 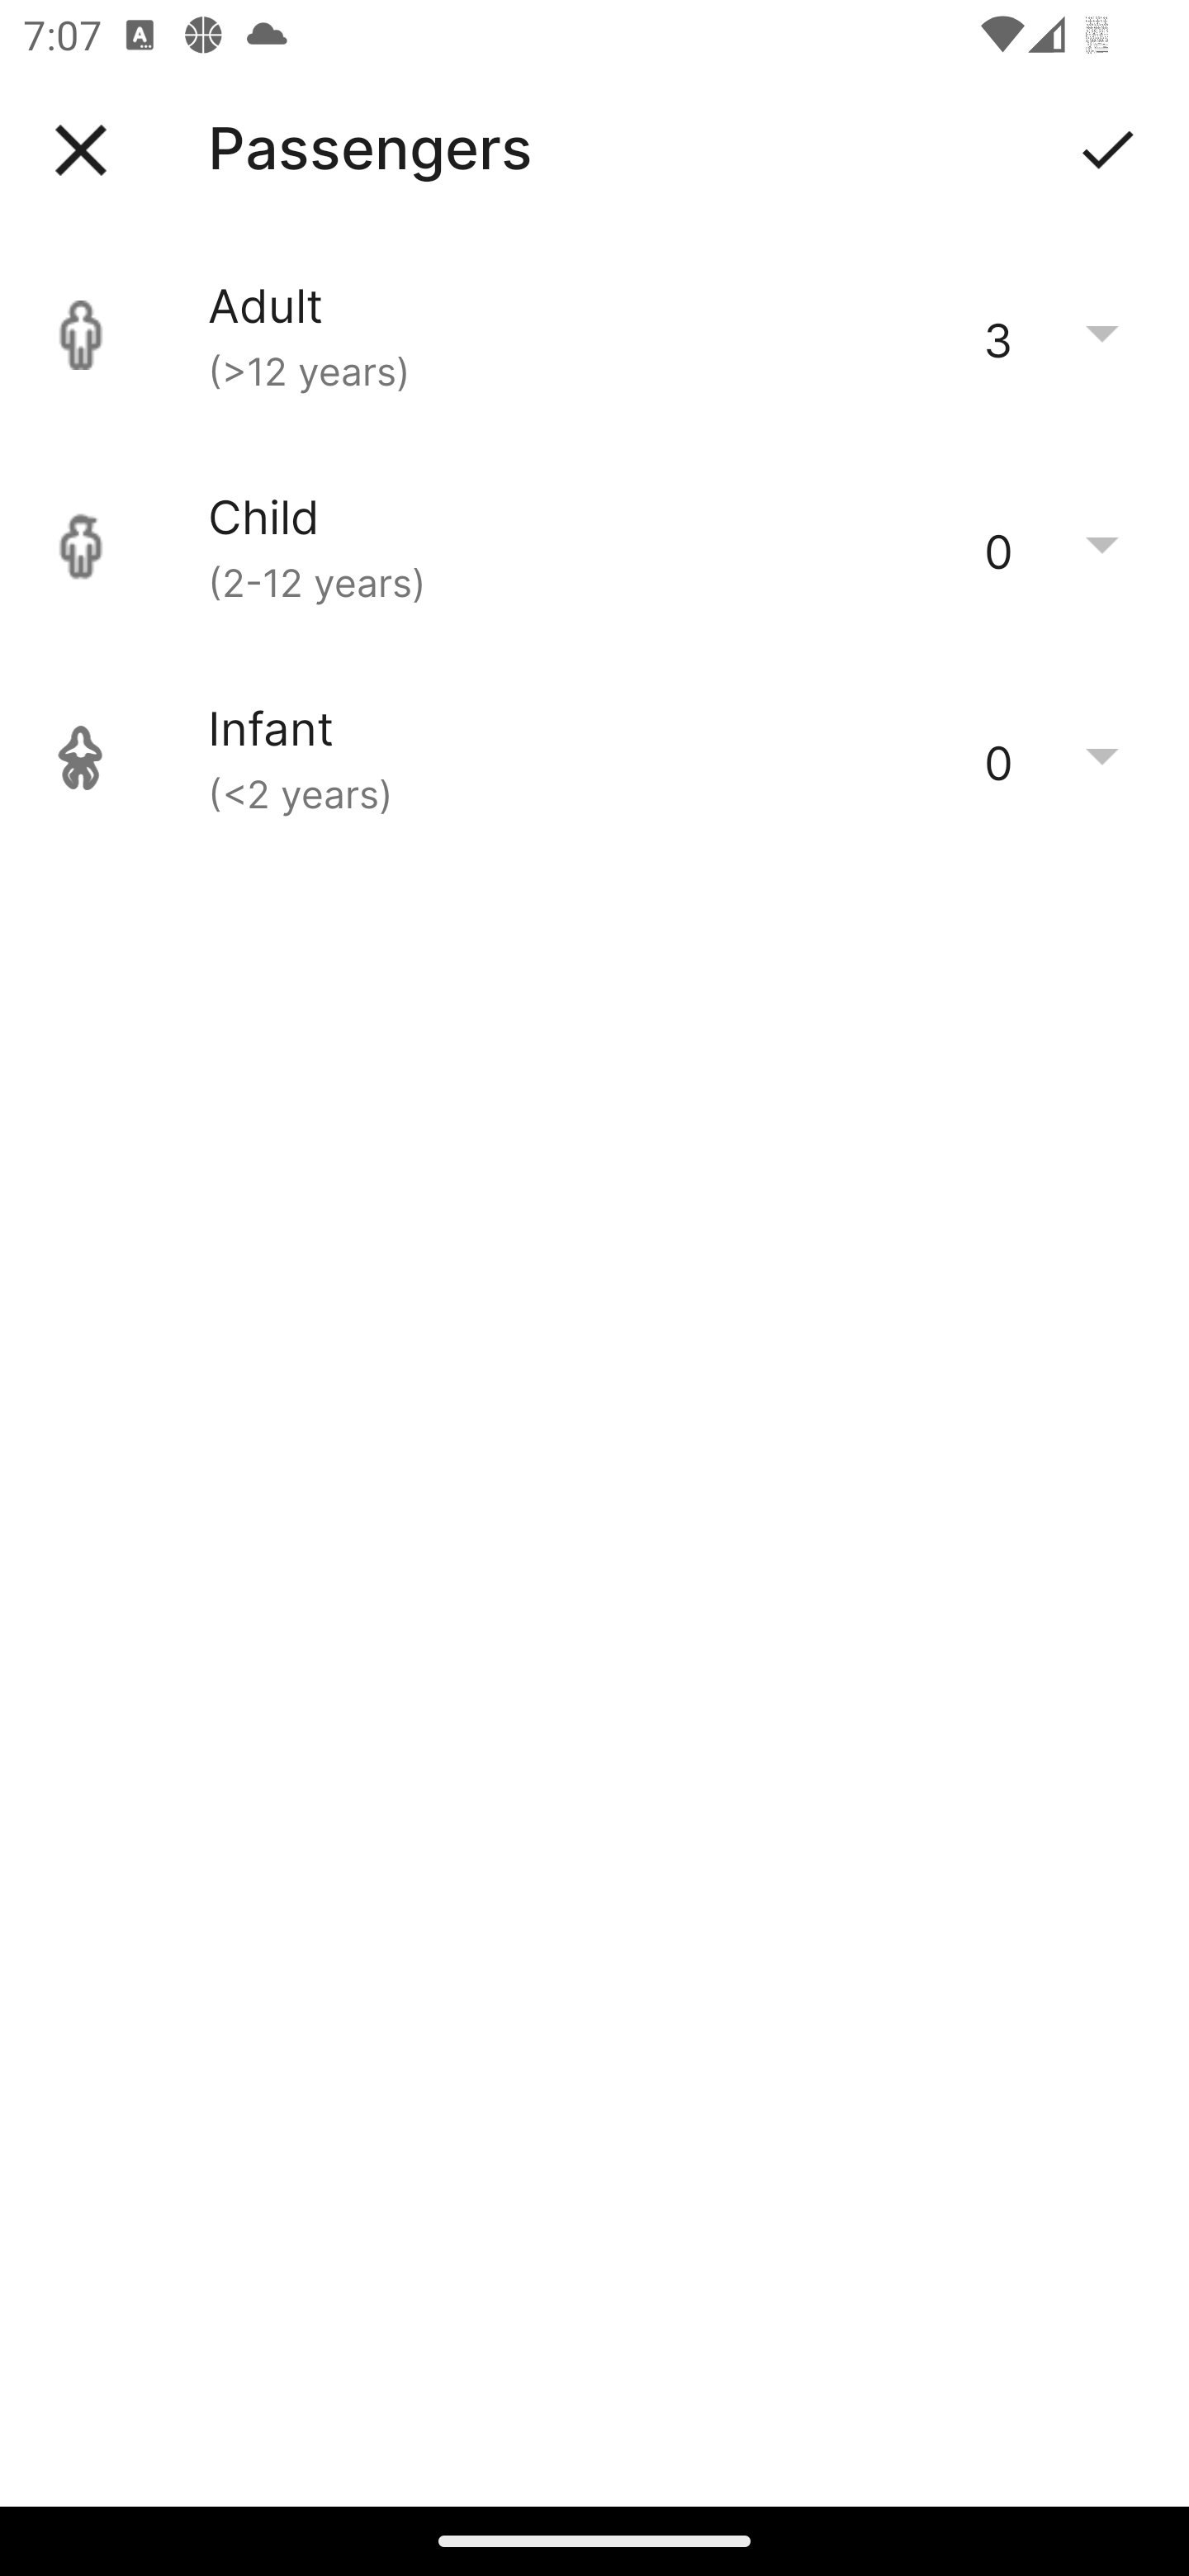 I want to click on Infant (<2 years) 0, so click(x=594, y=758).